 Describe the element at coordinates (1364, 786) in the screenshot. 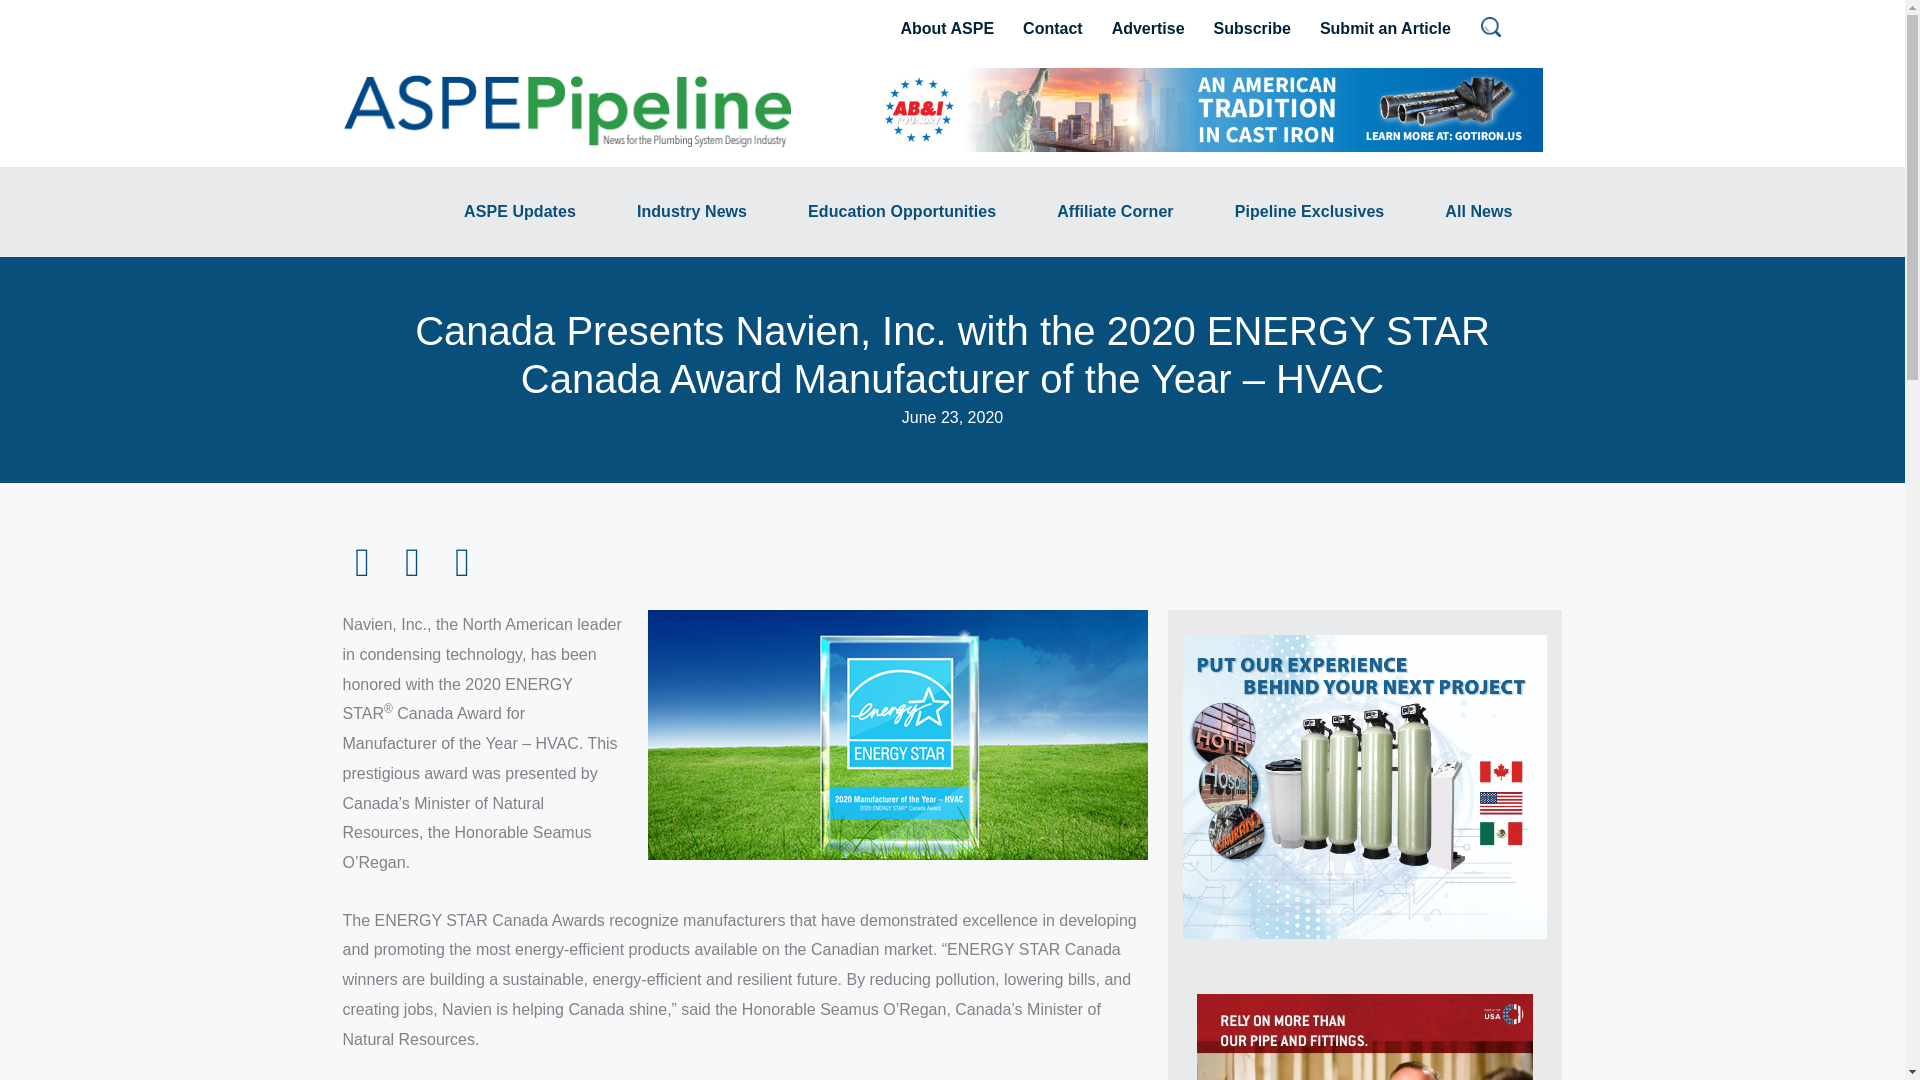

I see `ASPE-CIED-GIF-ad-336px-X-280px` at that location.